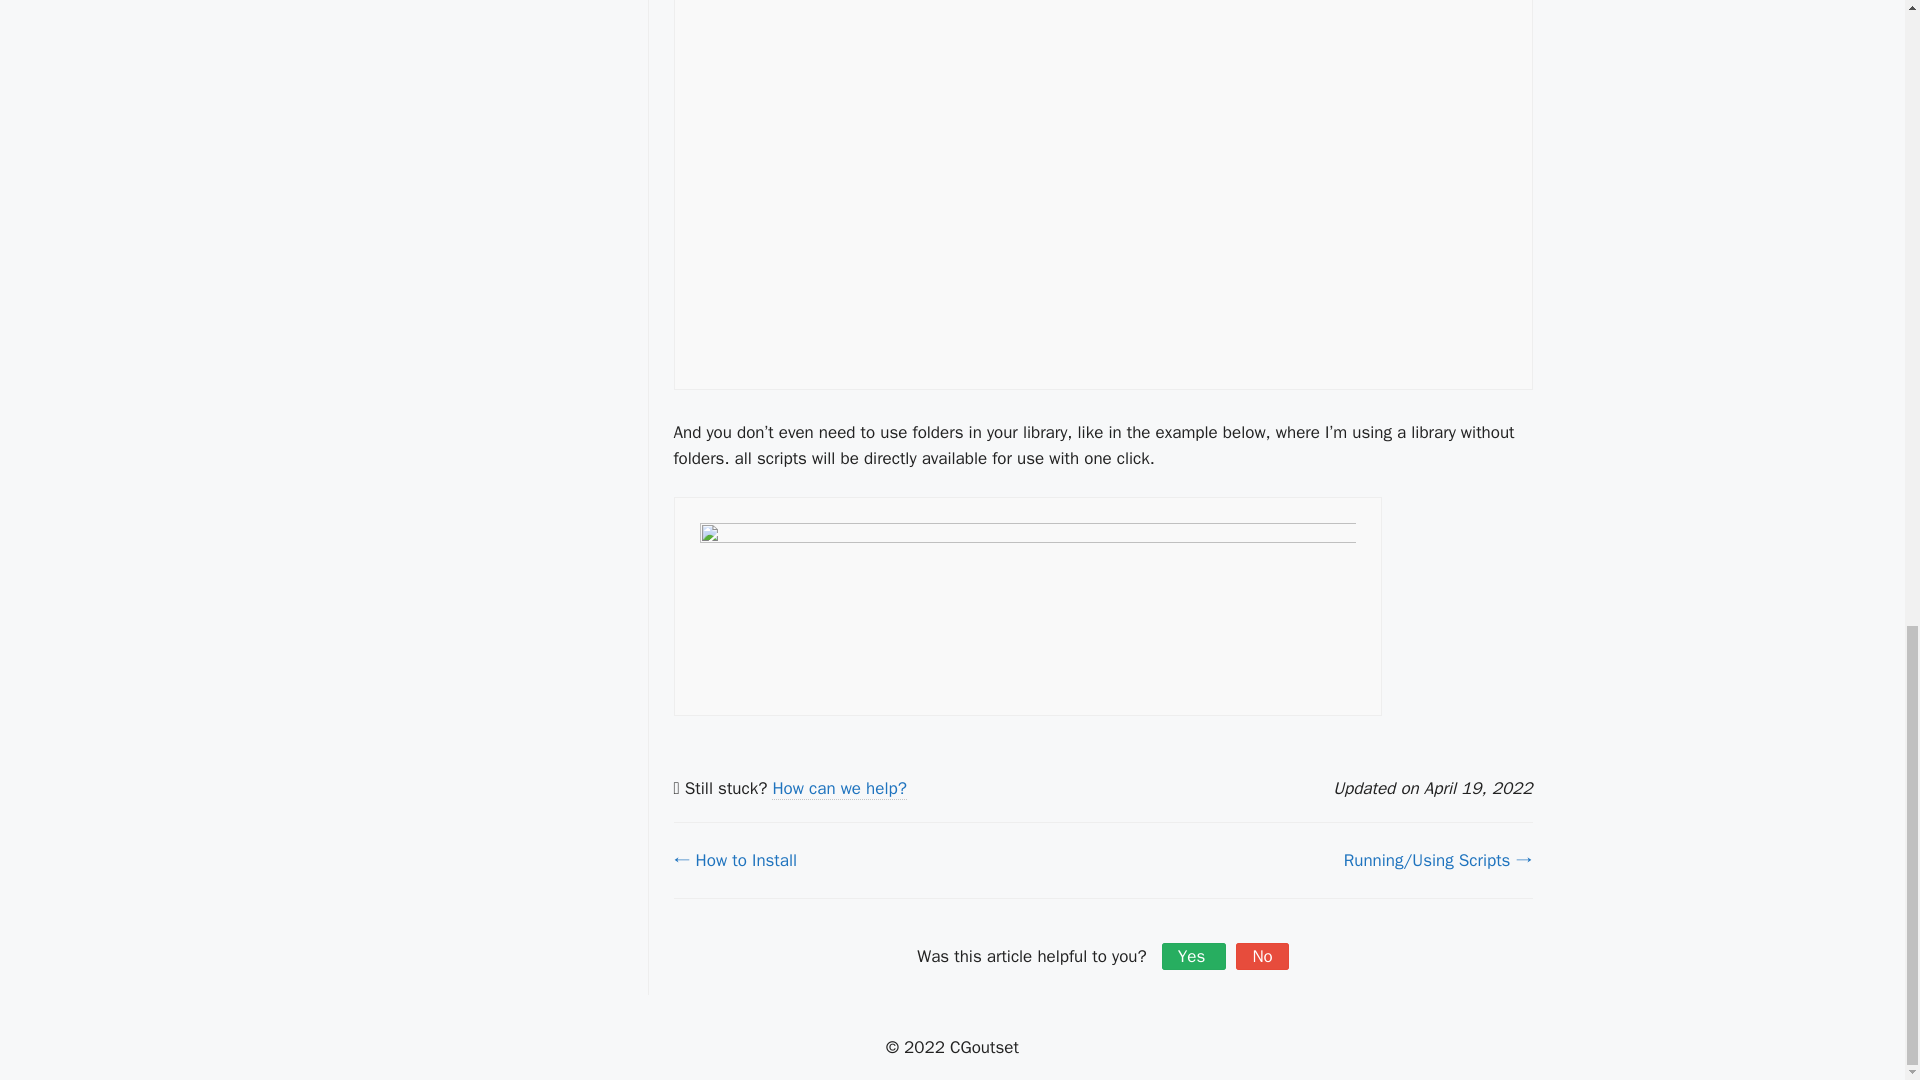 The height and width of the screenshot is (1080, 1920). What do you see at coordinates (1194, 956) in the screenshot?
I see `Yes` at bounding box center [1194, 956].